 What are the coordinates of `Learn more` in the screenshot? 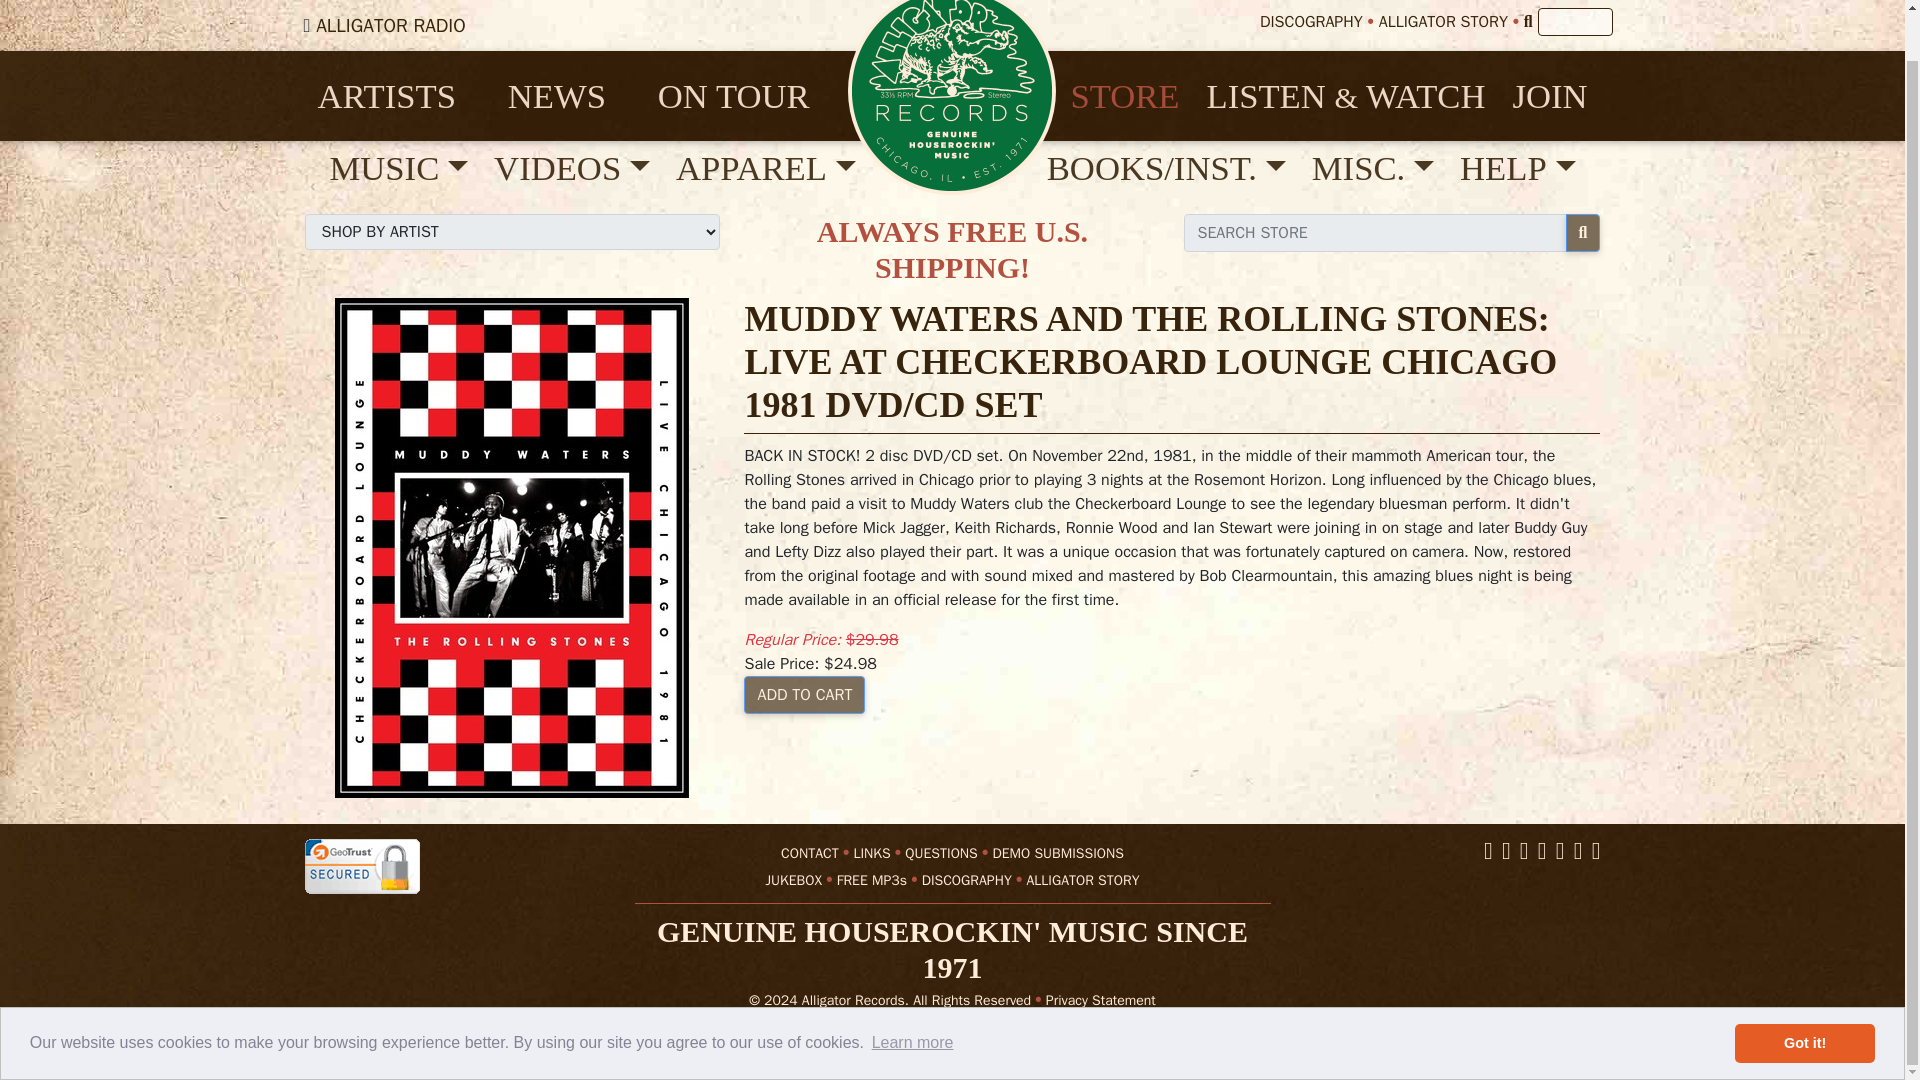 It's located at (912, 993).